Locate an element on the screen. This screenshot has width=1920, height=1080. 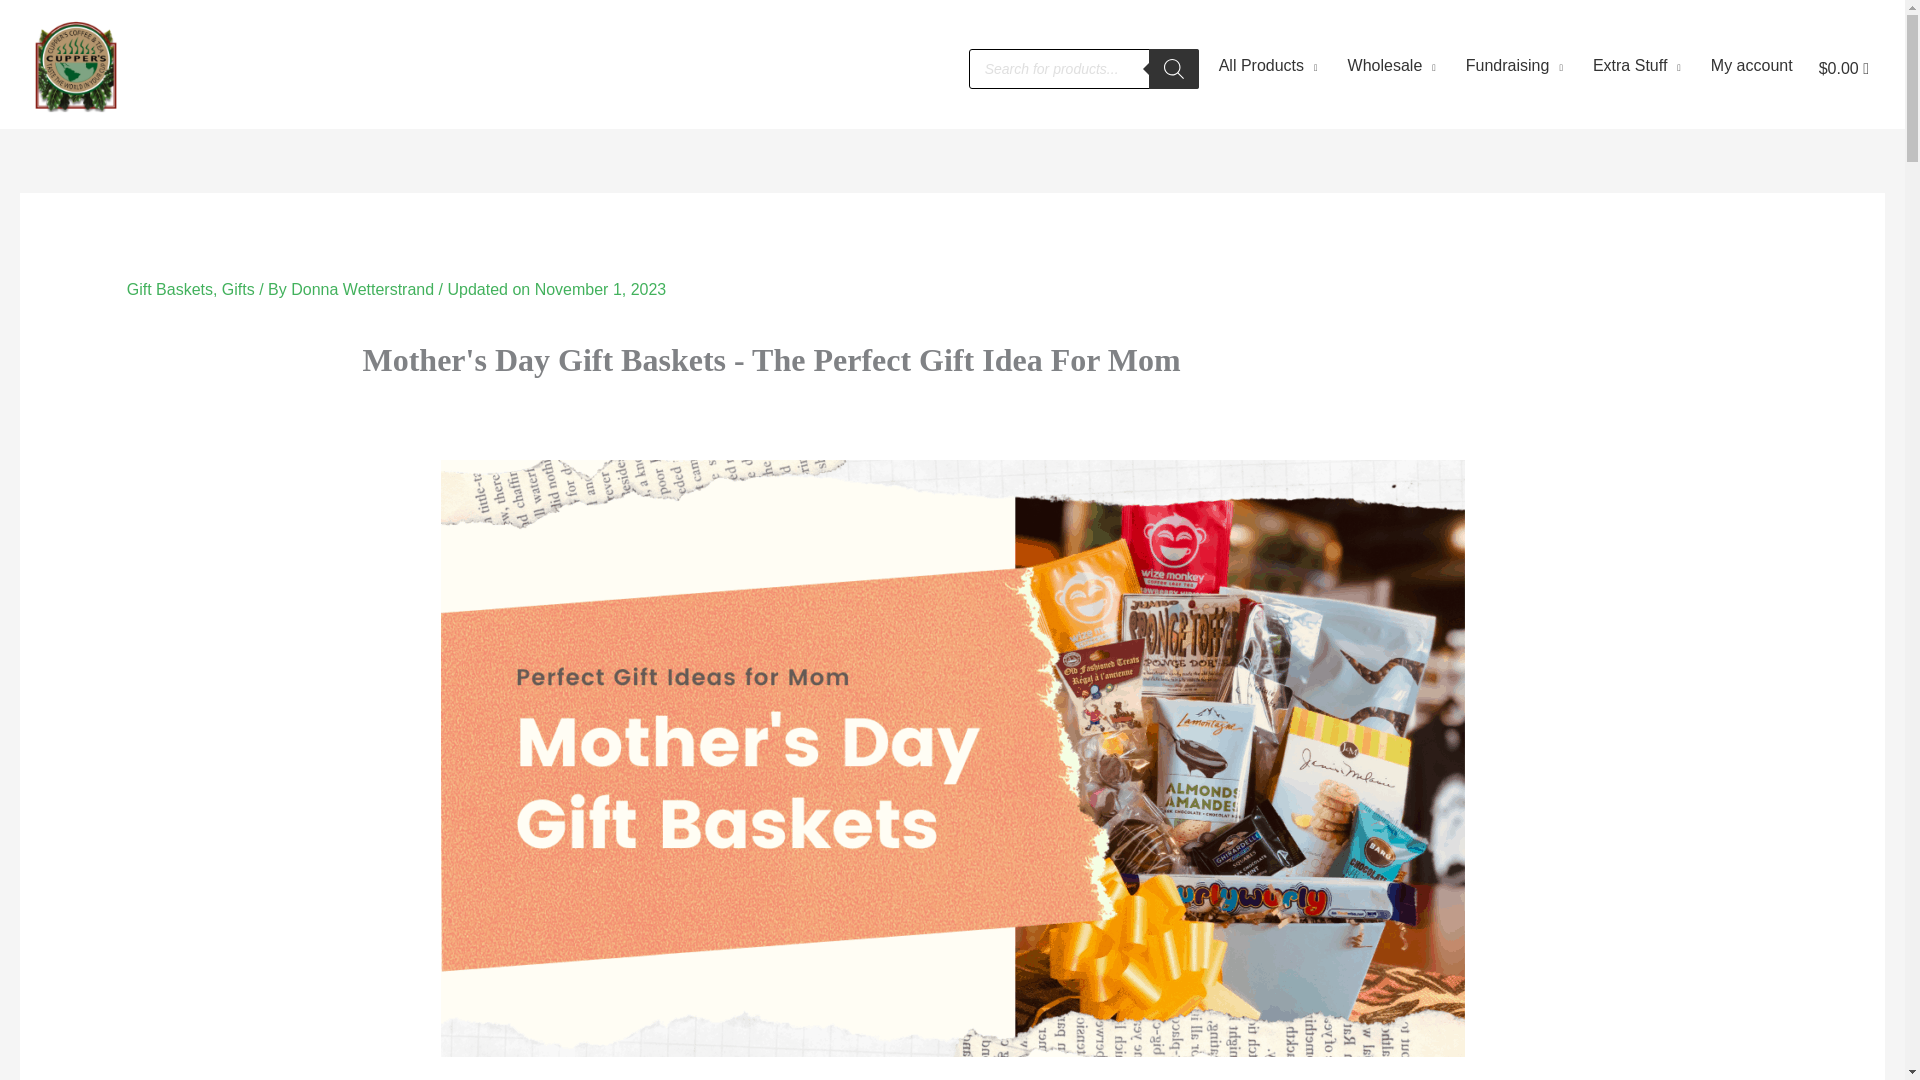
View all posts by Donna Wetterstrand is located at coordinates (364, 289).